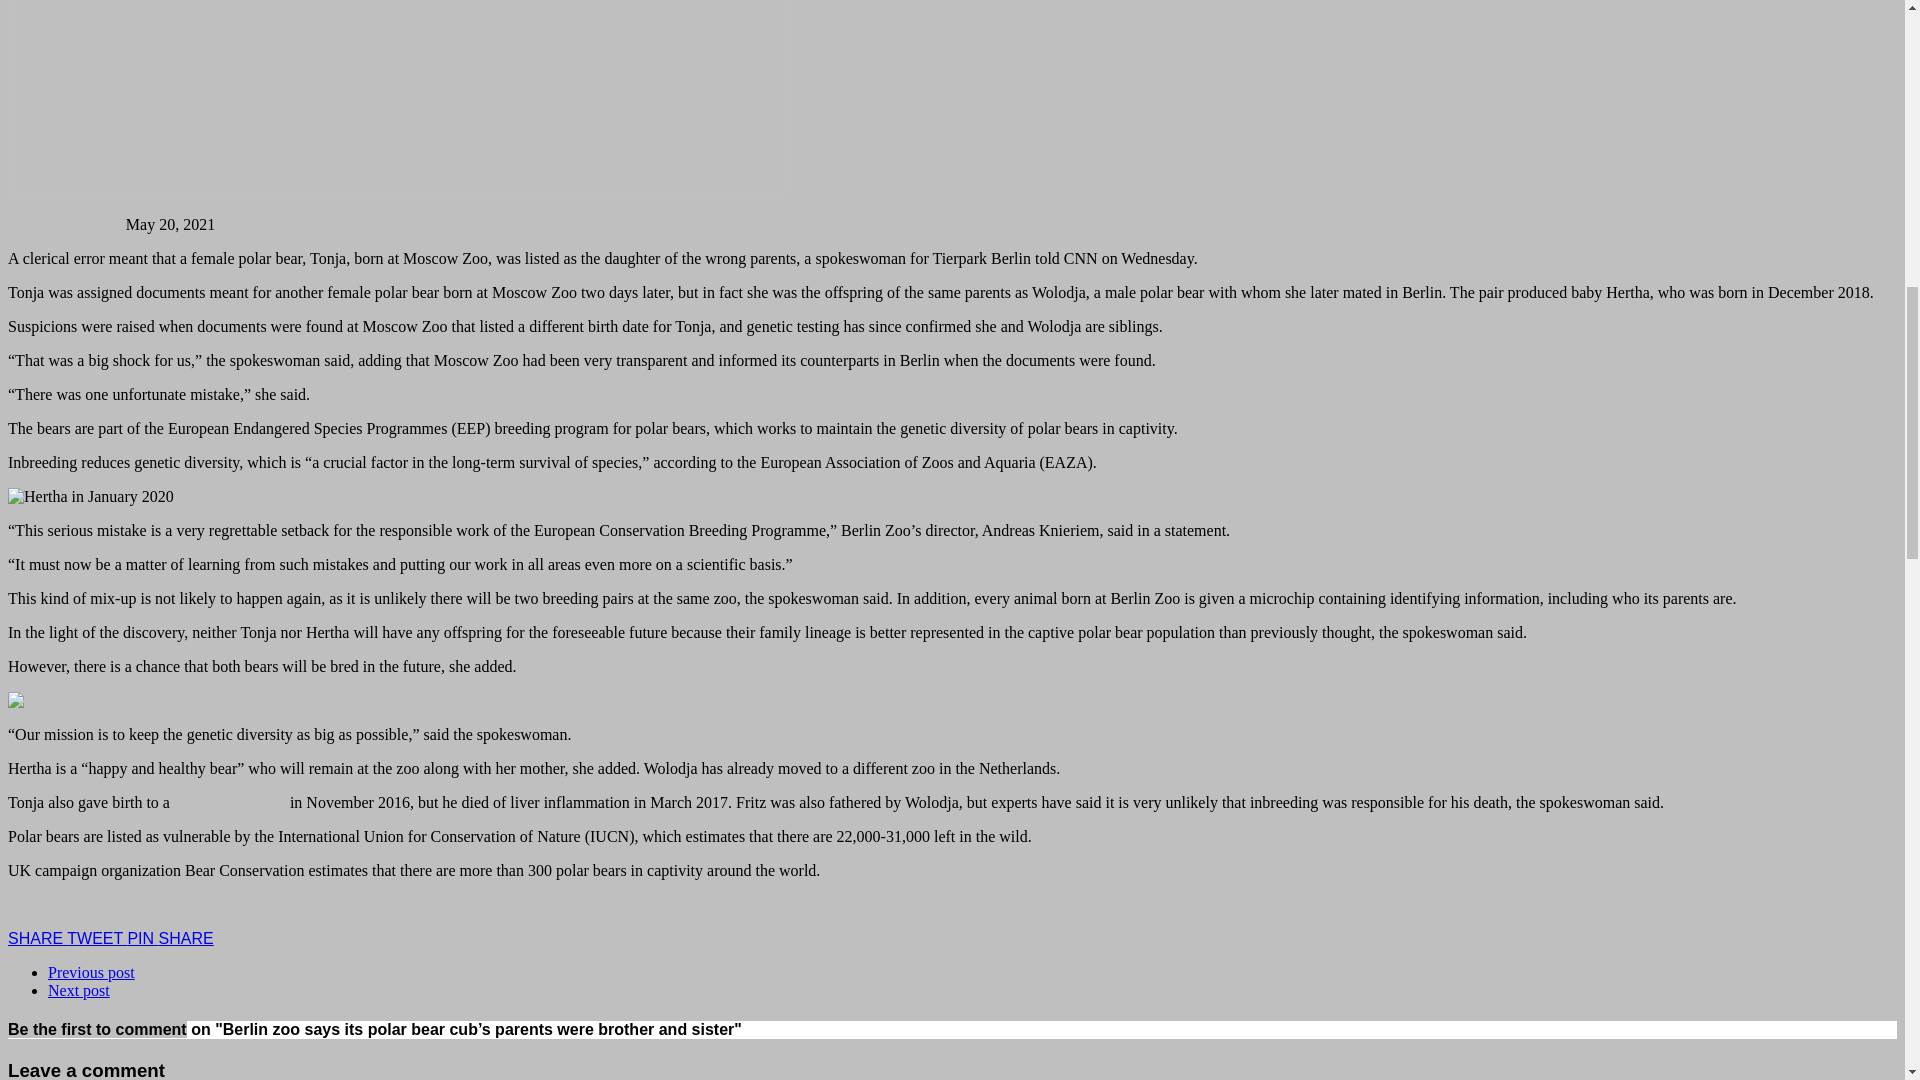 This screenshot has height=1080, width=1920. Describe the element at coordinates (44, 904) in the screenshot. I see `Source link` at that location.